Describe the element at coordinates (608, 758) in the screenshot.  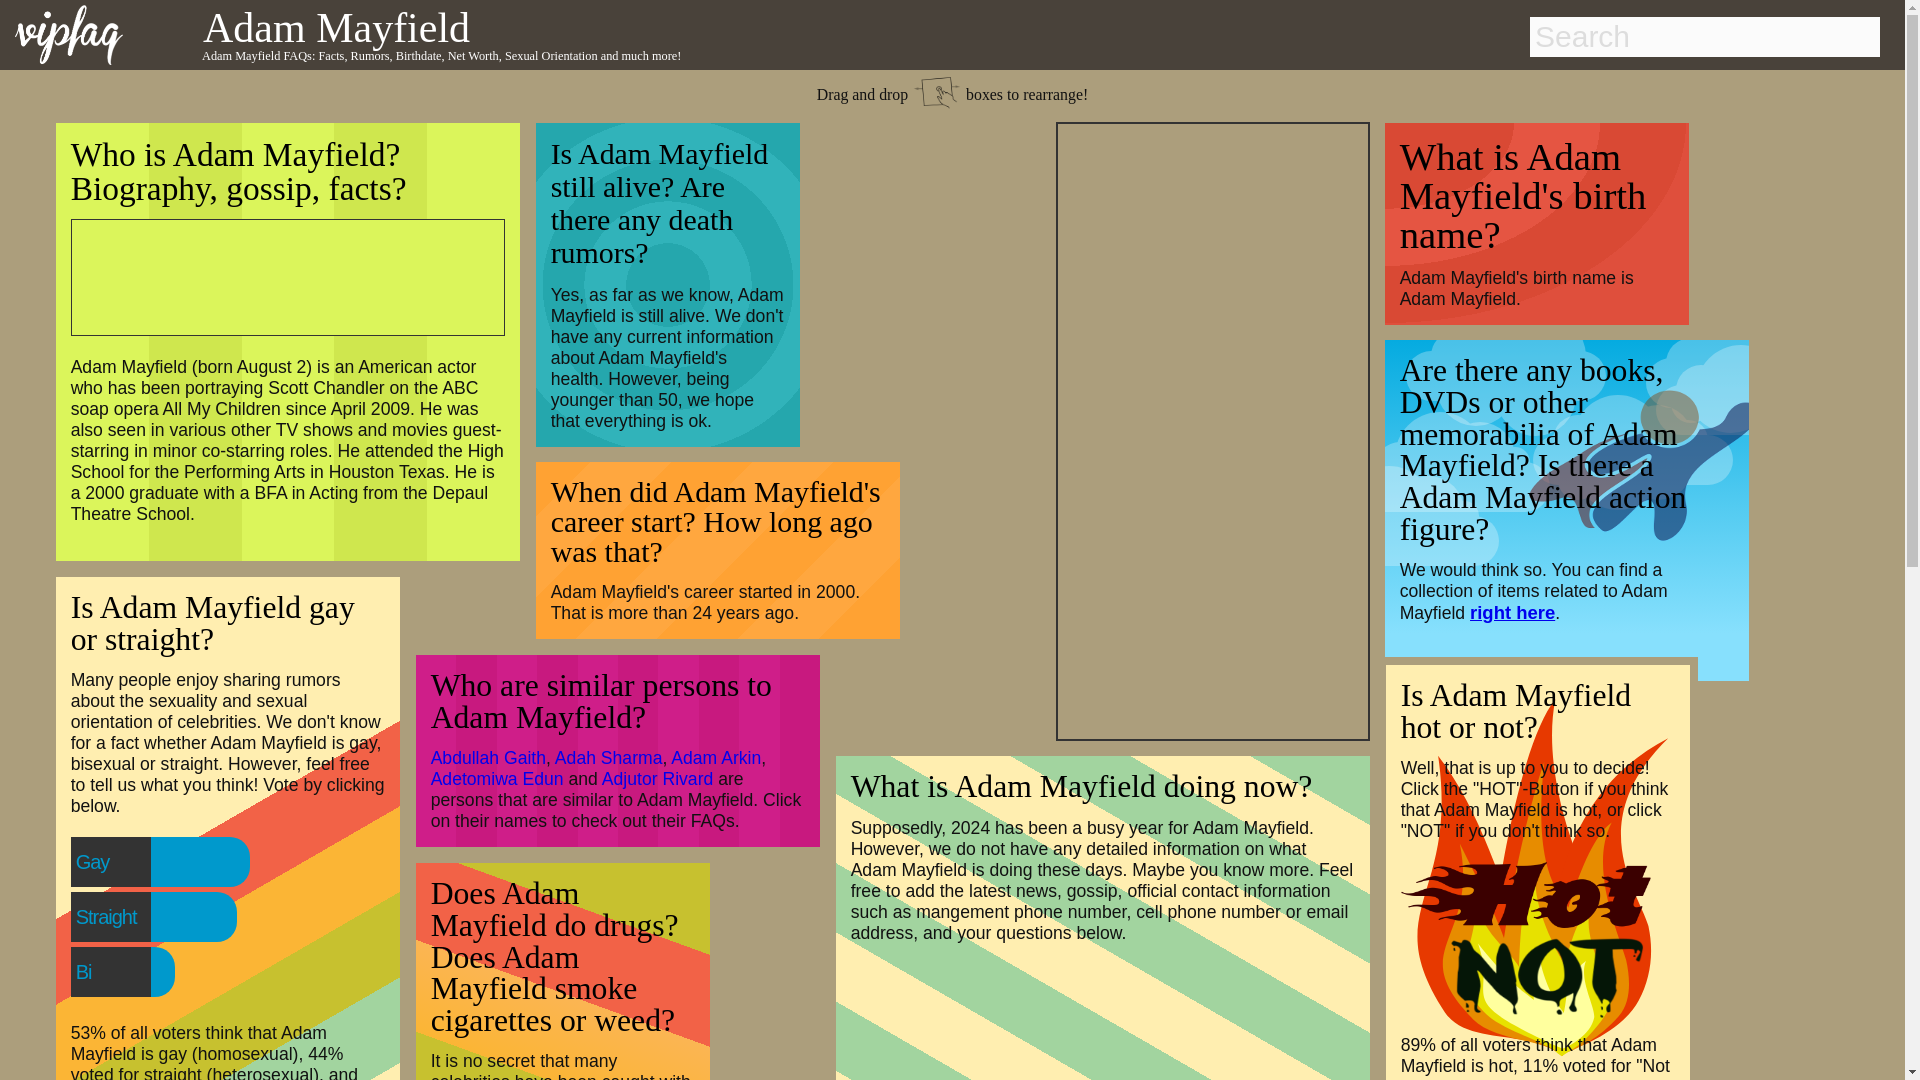
I see `Adah Sharma` at that location.